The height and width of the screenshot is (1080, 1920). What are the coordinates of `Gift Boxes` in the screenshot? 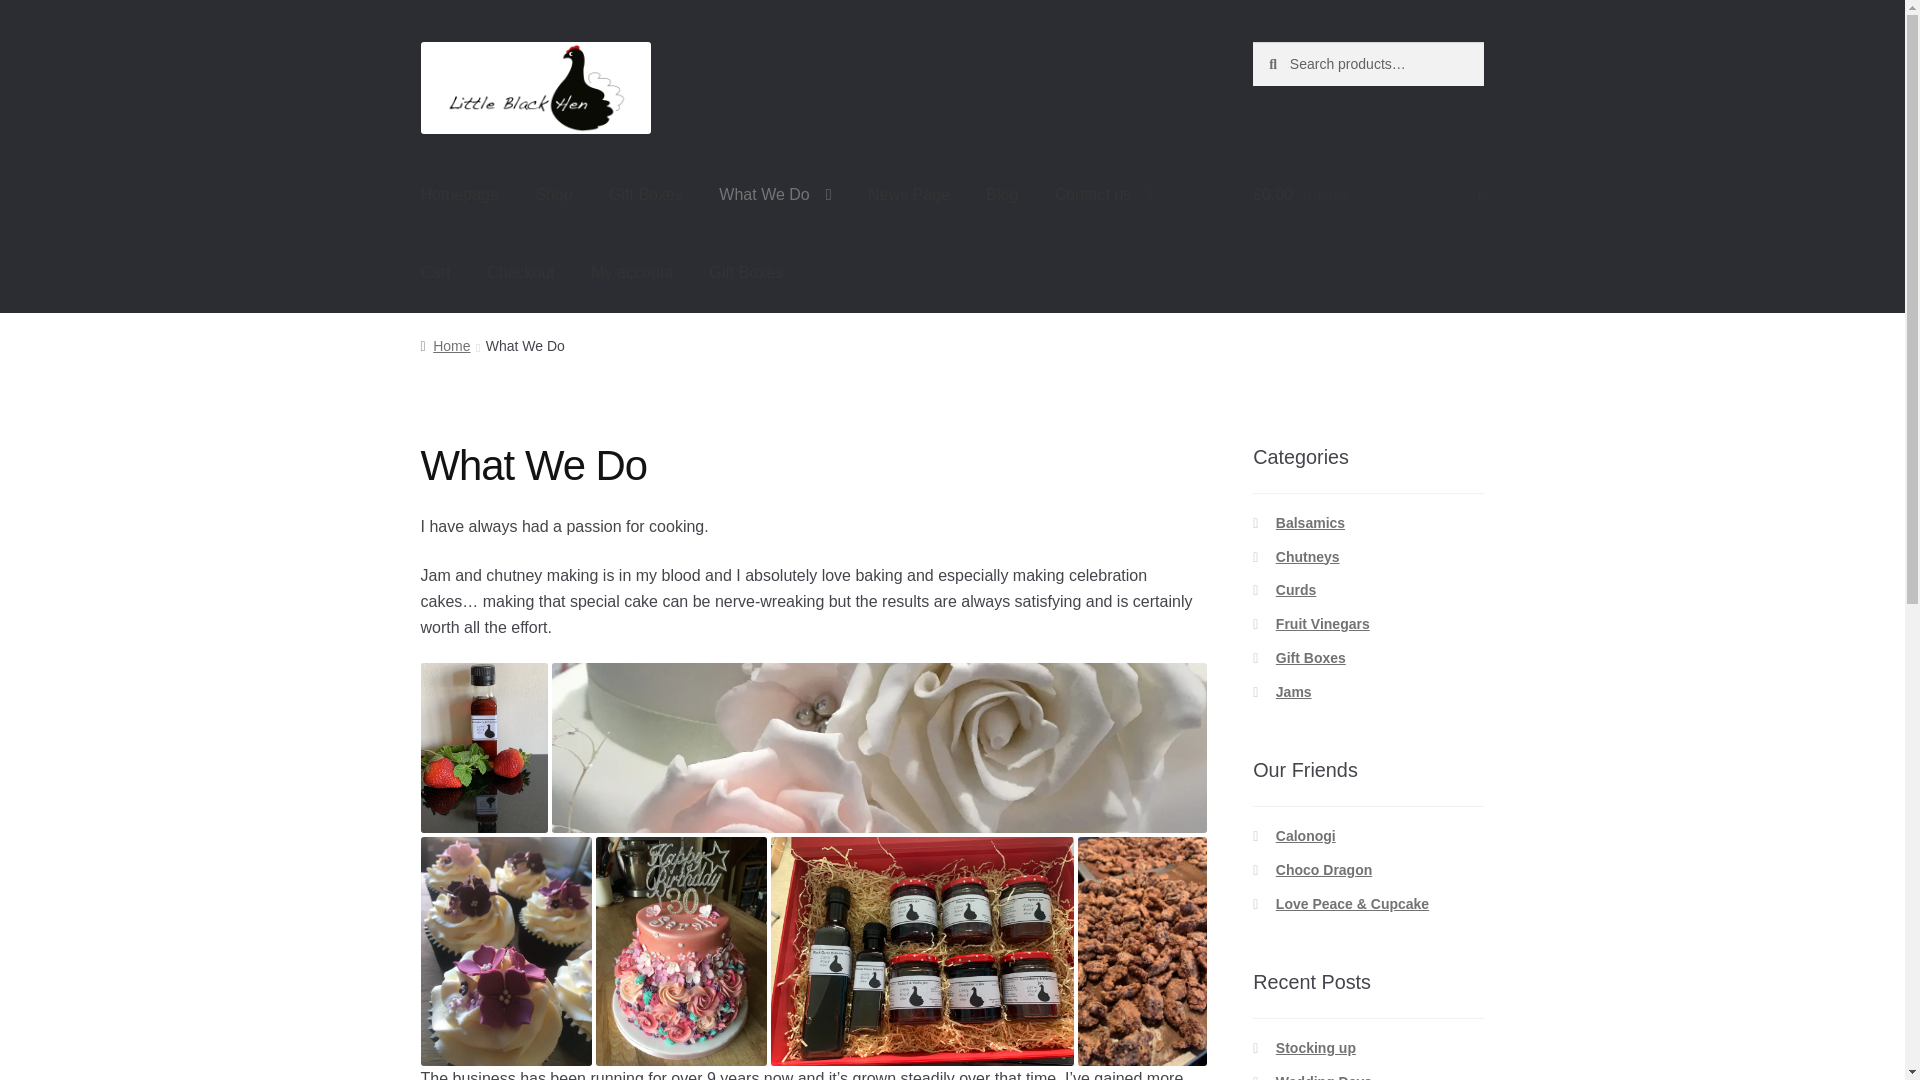 It's located at (646, 196).